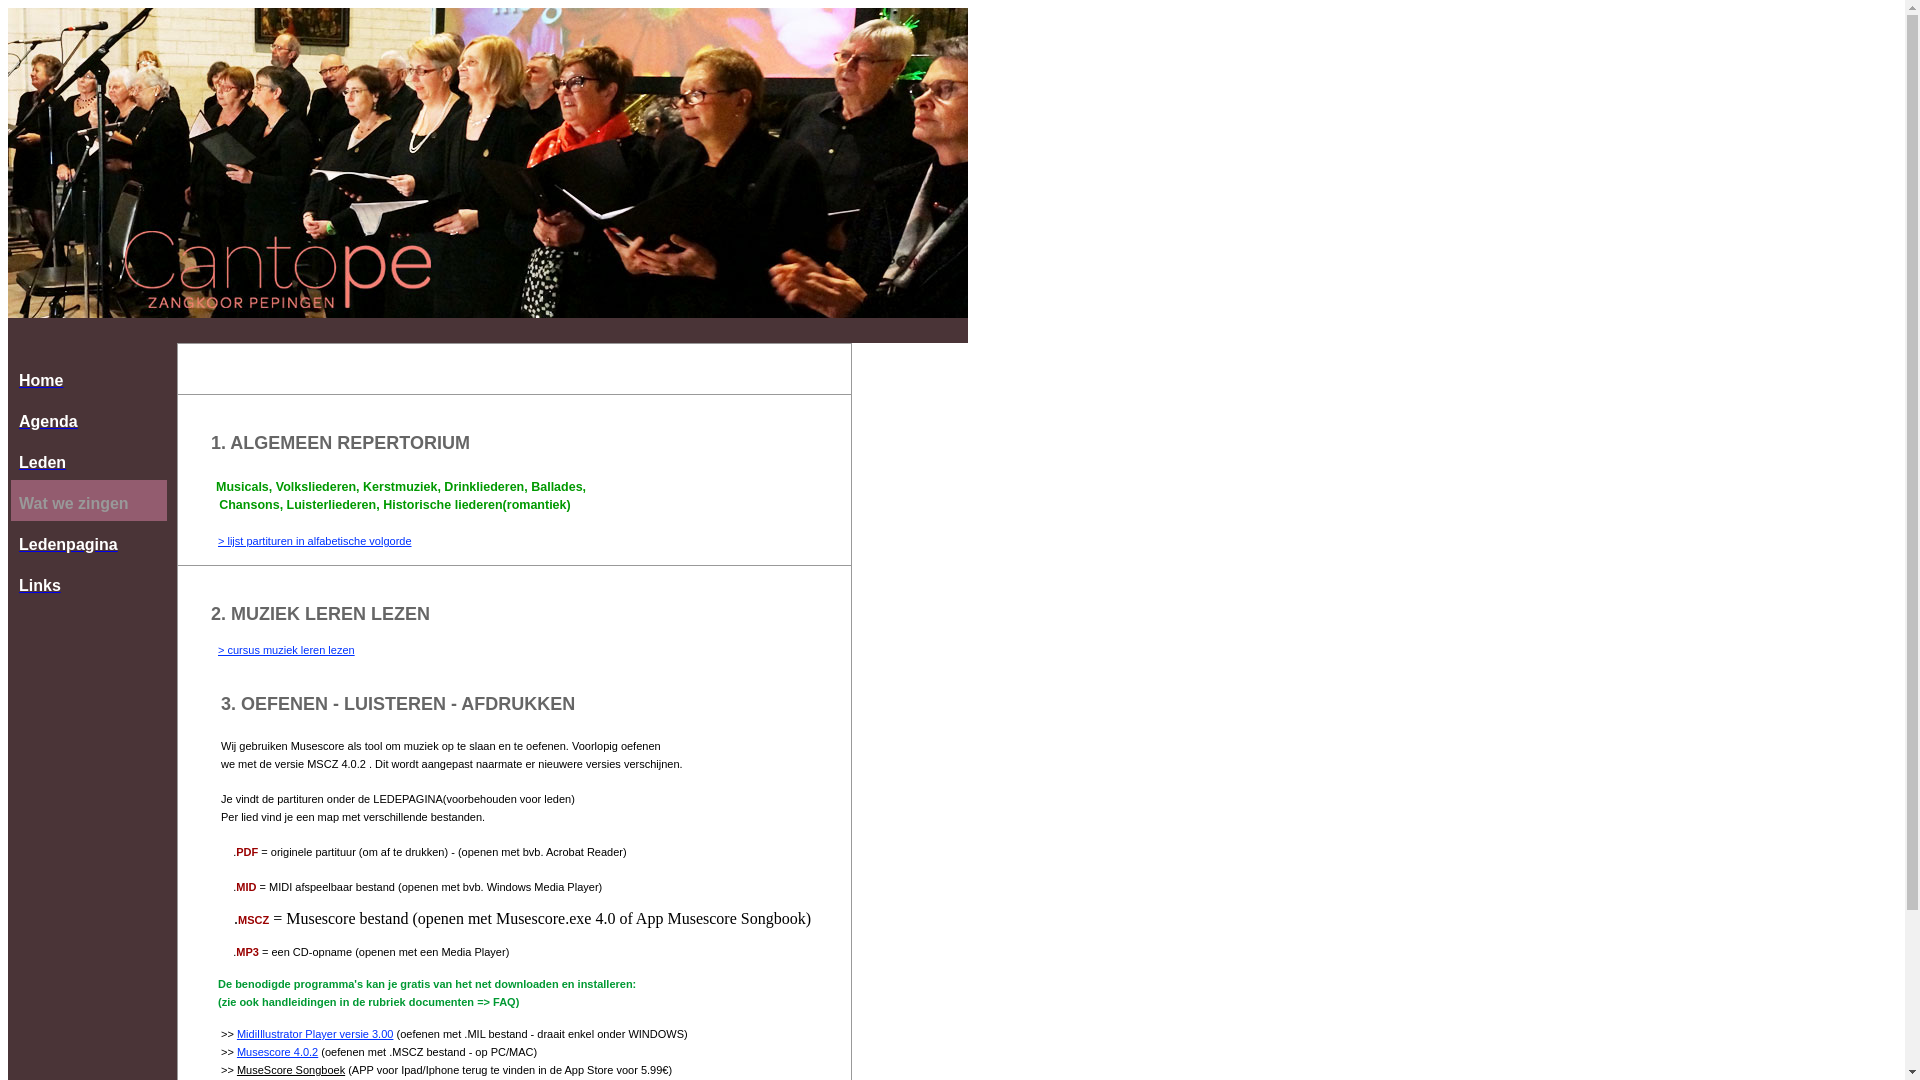 The image size is (1920, 1080). I want to click on > lijst partituren in alfabetische volgorde, so click(315, 541).